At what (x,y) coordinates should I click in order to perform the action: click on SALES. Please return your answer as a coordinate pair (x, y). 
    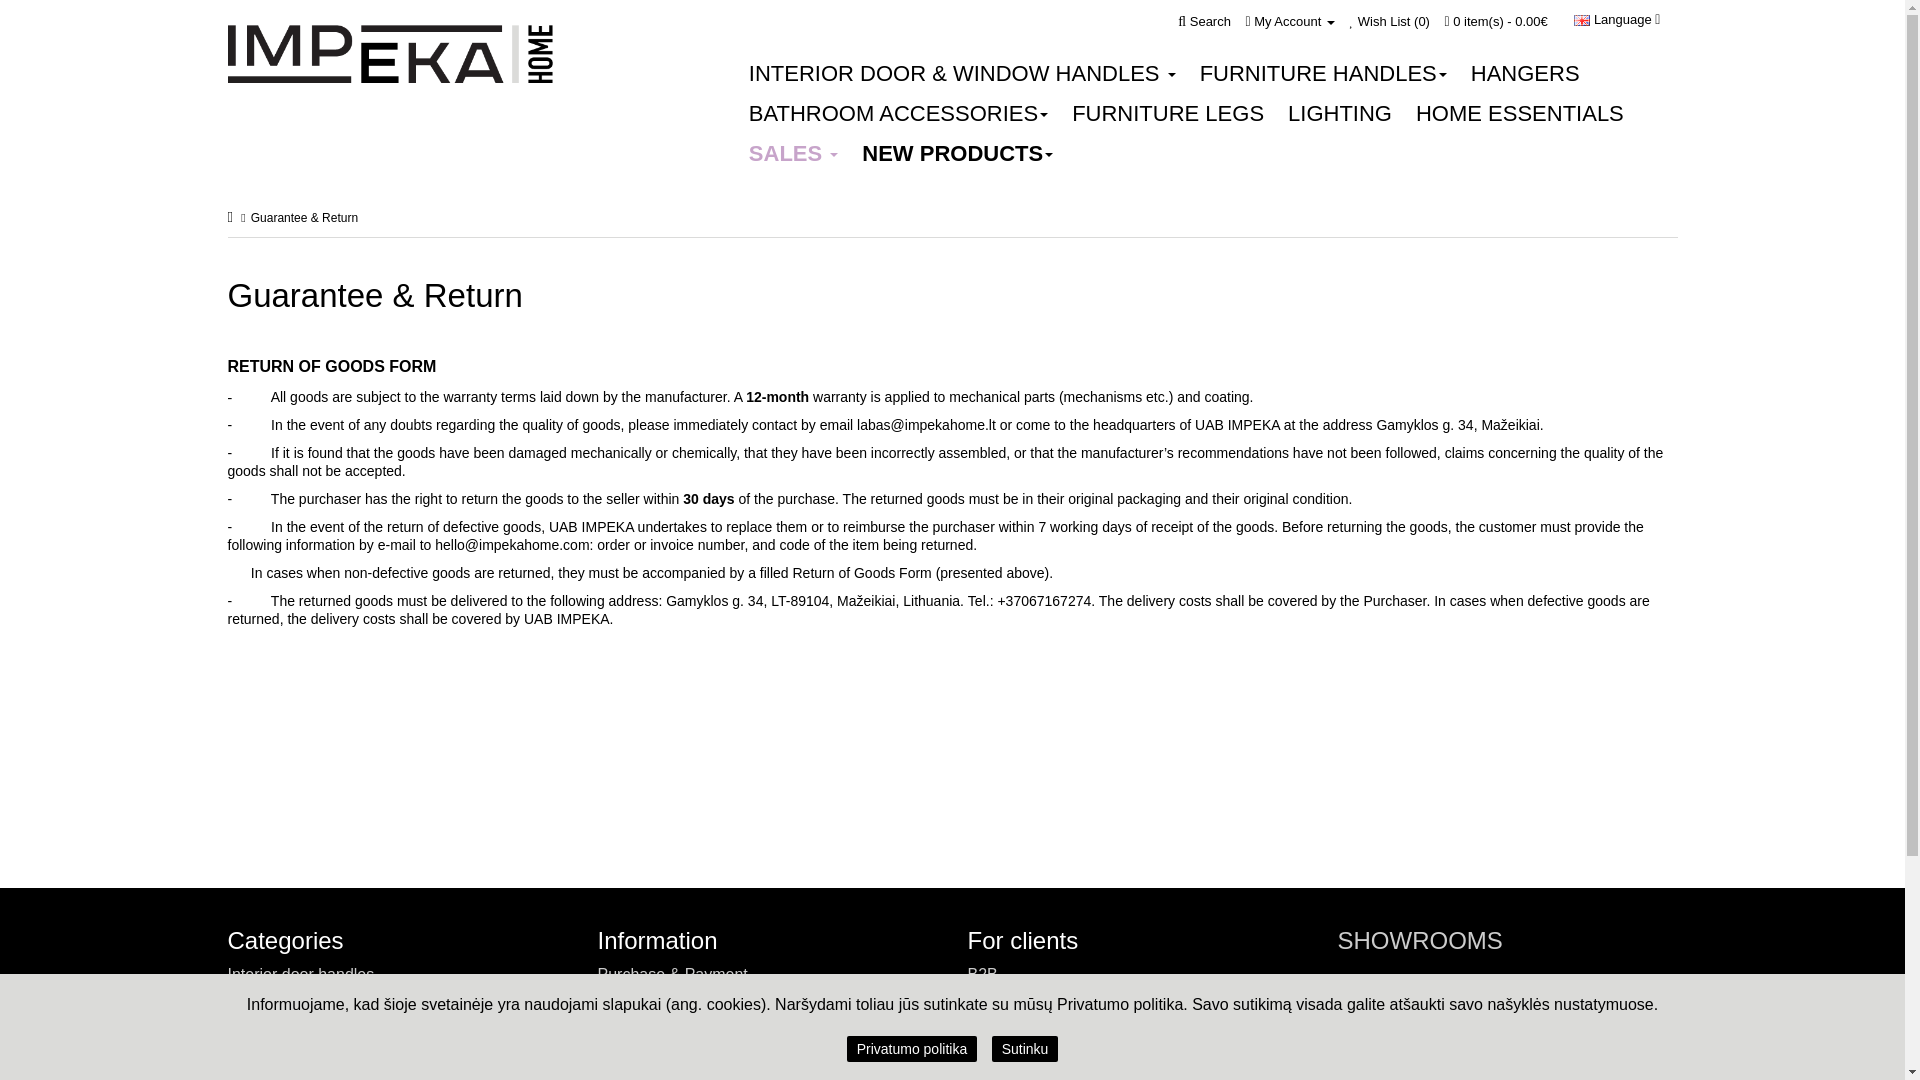
    Looking at the image, I should click on (794, 153).